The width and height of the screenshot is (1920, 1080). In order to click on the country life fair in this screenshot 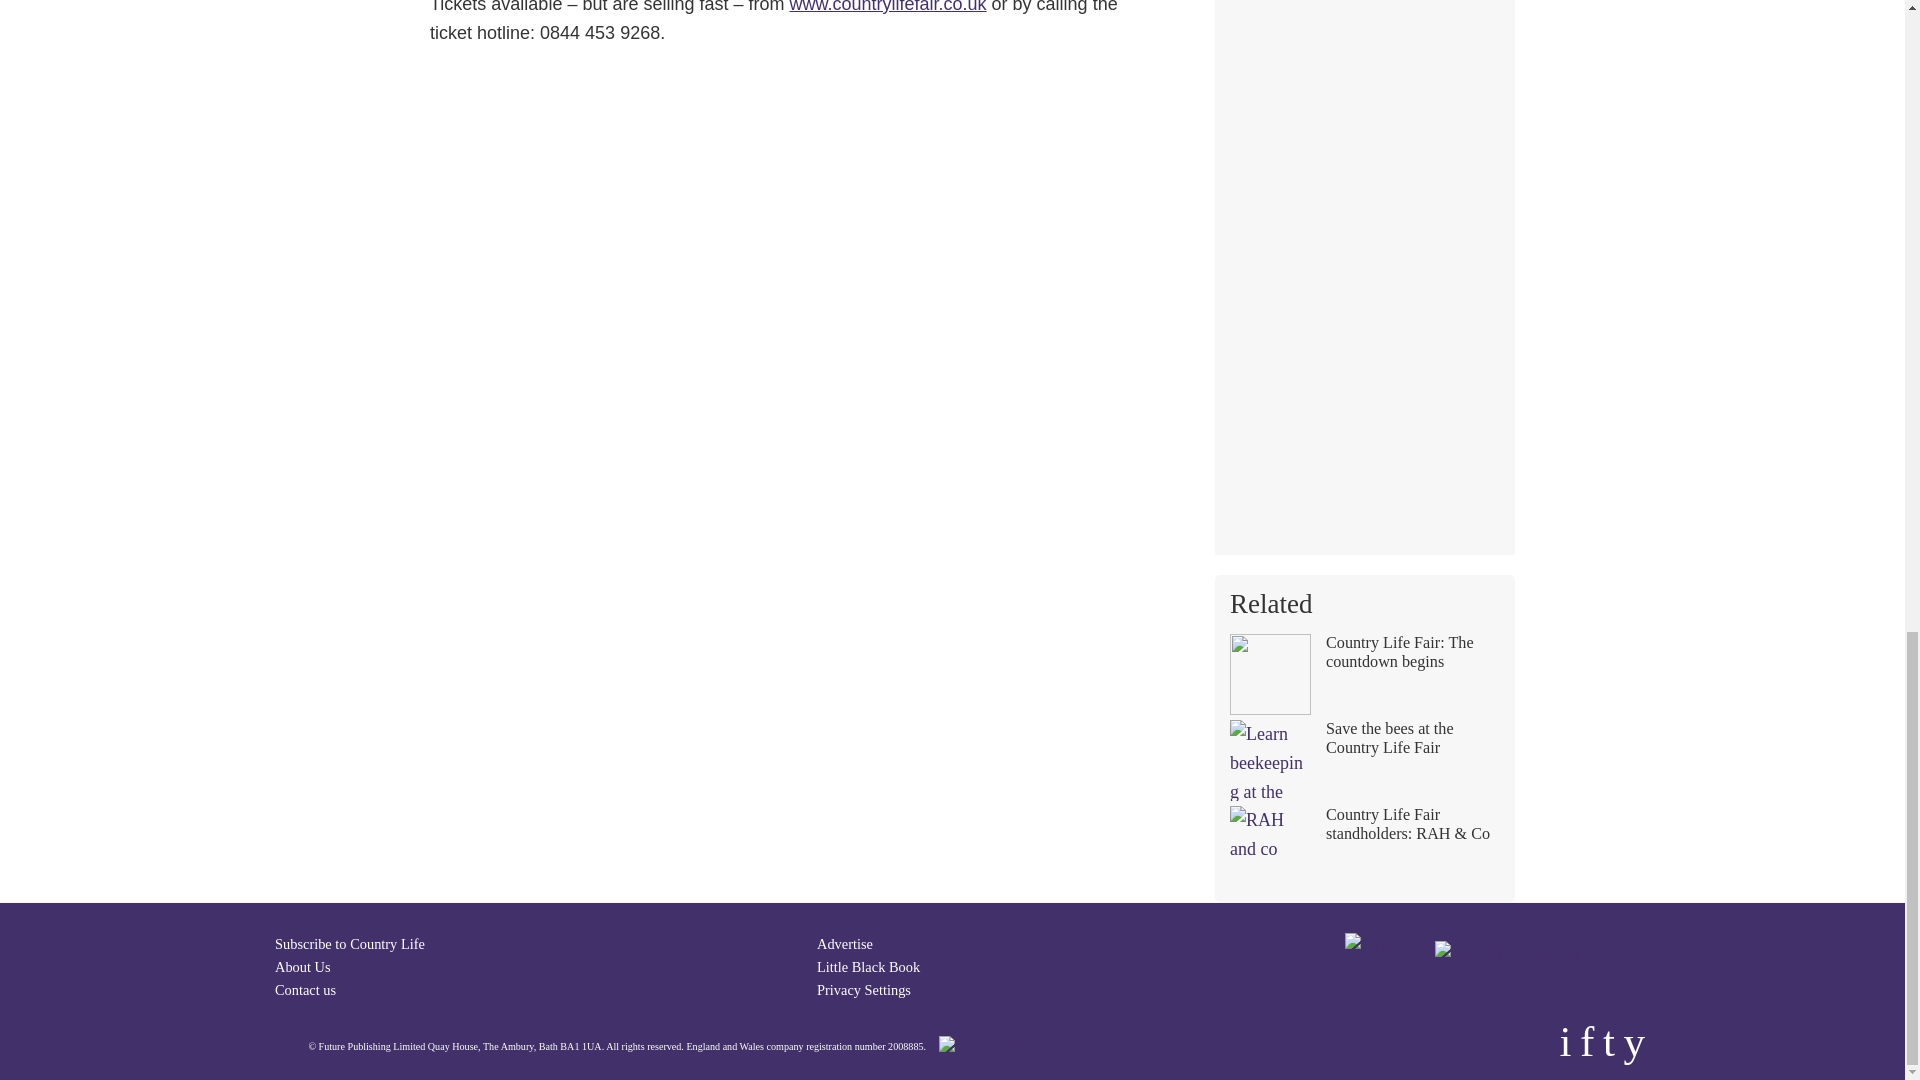, I will do `click(888, 7)`.